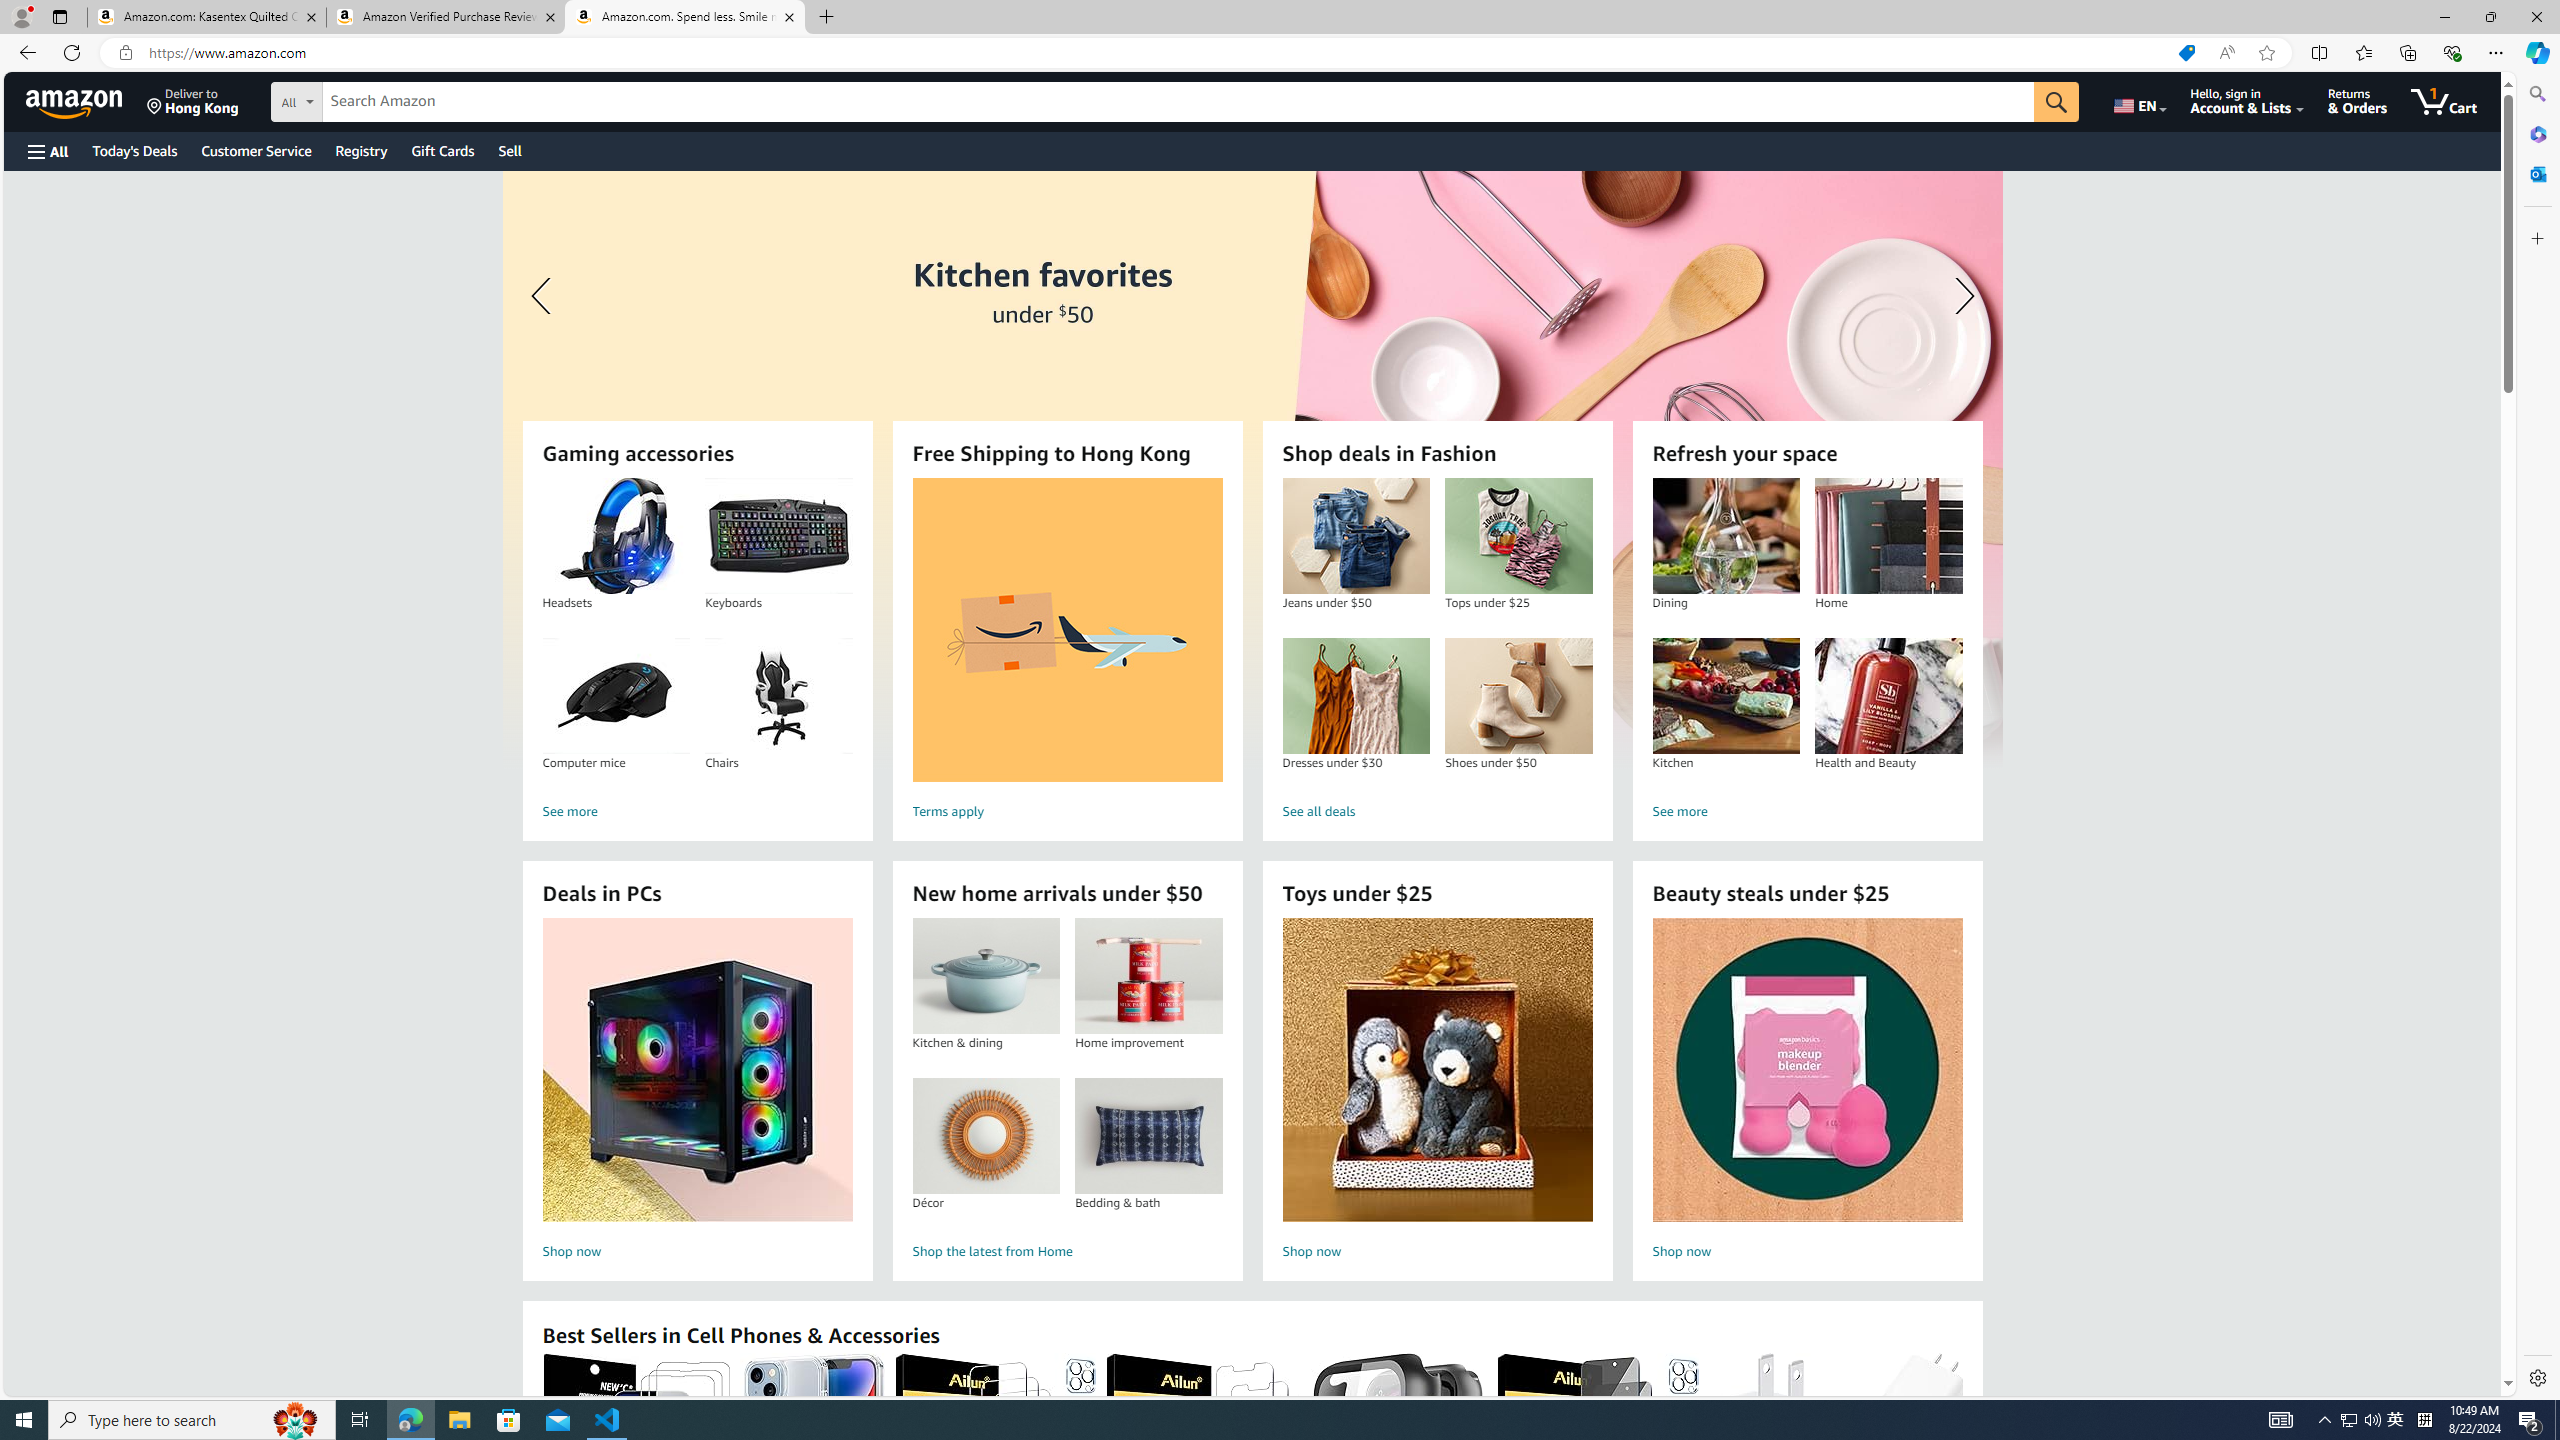 This screenshot has width=2560, height=1440. I want to click on Shopping in Microsoft Edge, so click(2186, 53).